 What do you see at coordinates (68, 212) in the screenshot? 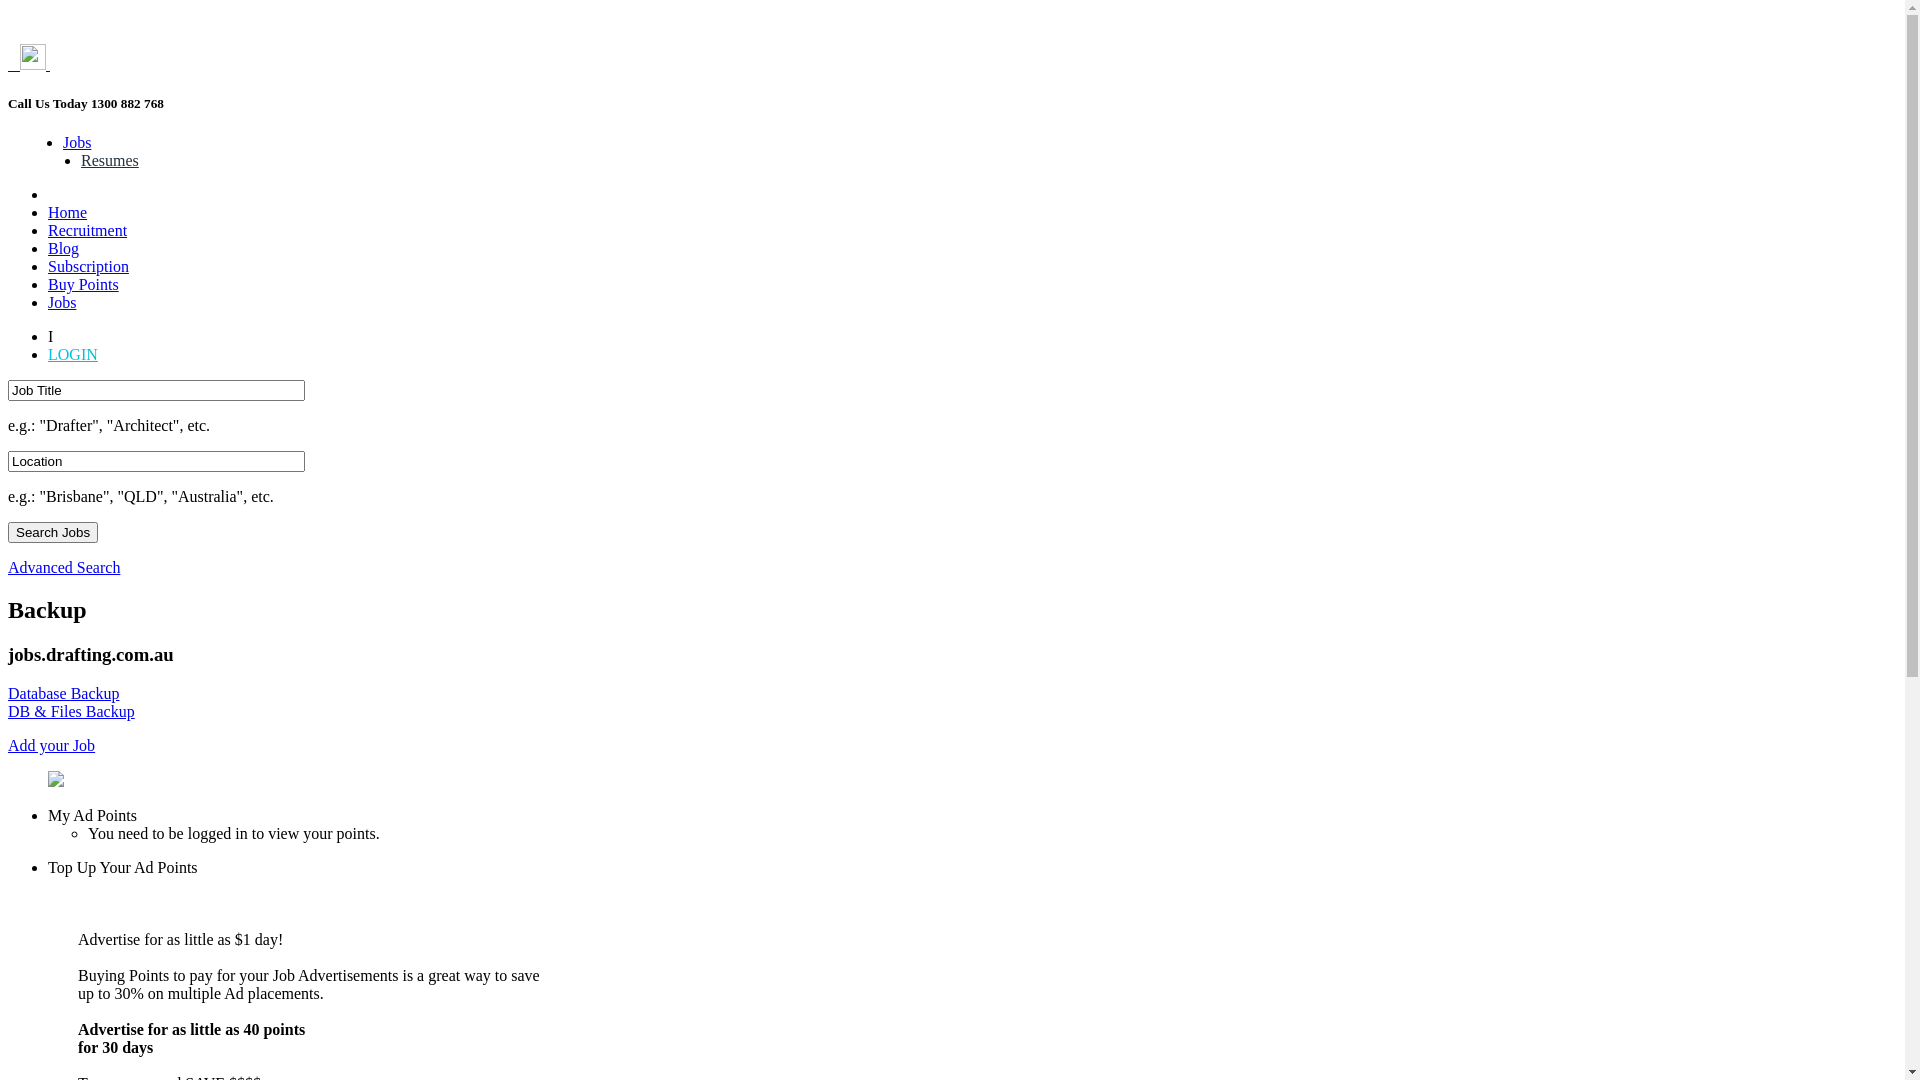
I see `Home` at bounding box center [68, 212].